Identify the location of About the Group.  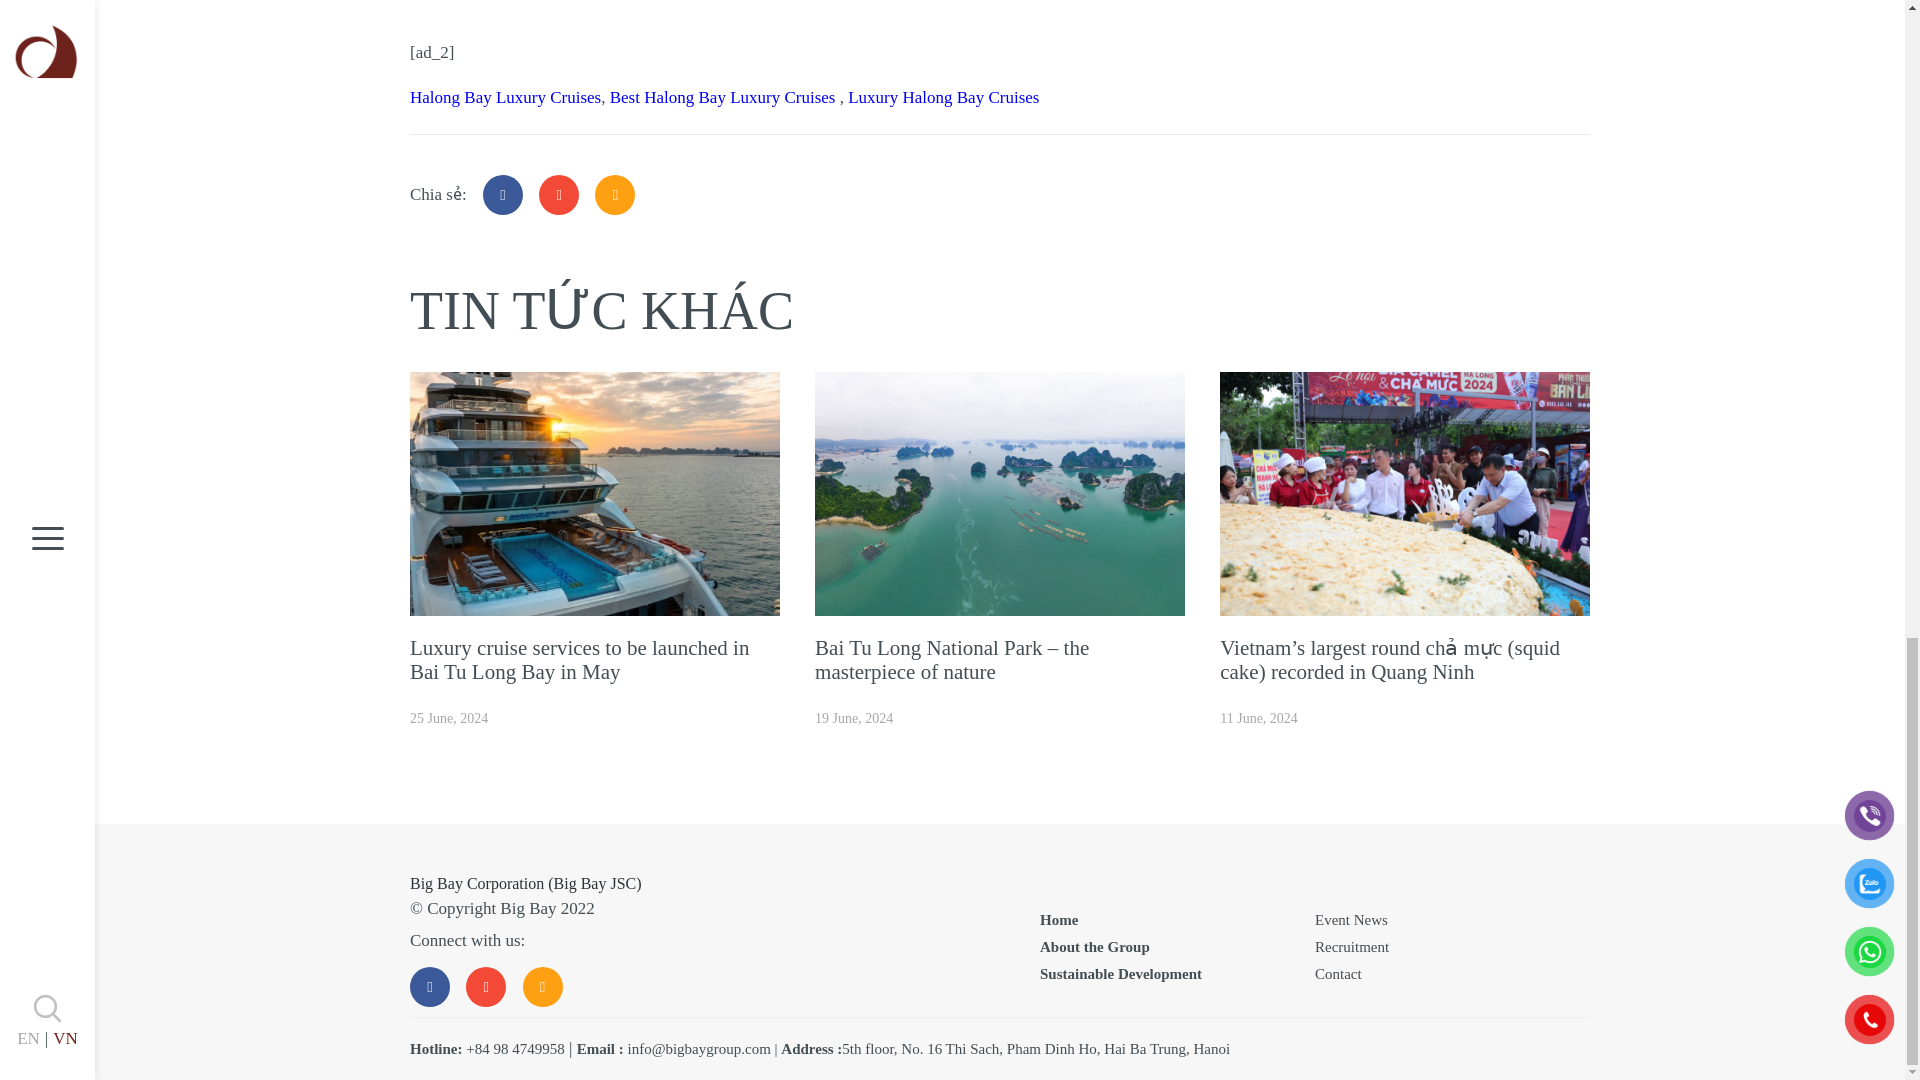
(1095, 946).